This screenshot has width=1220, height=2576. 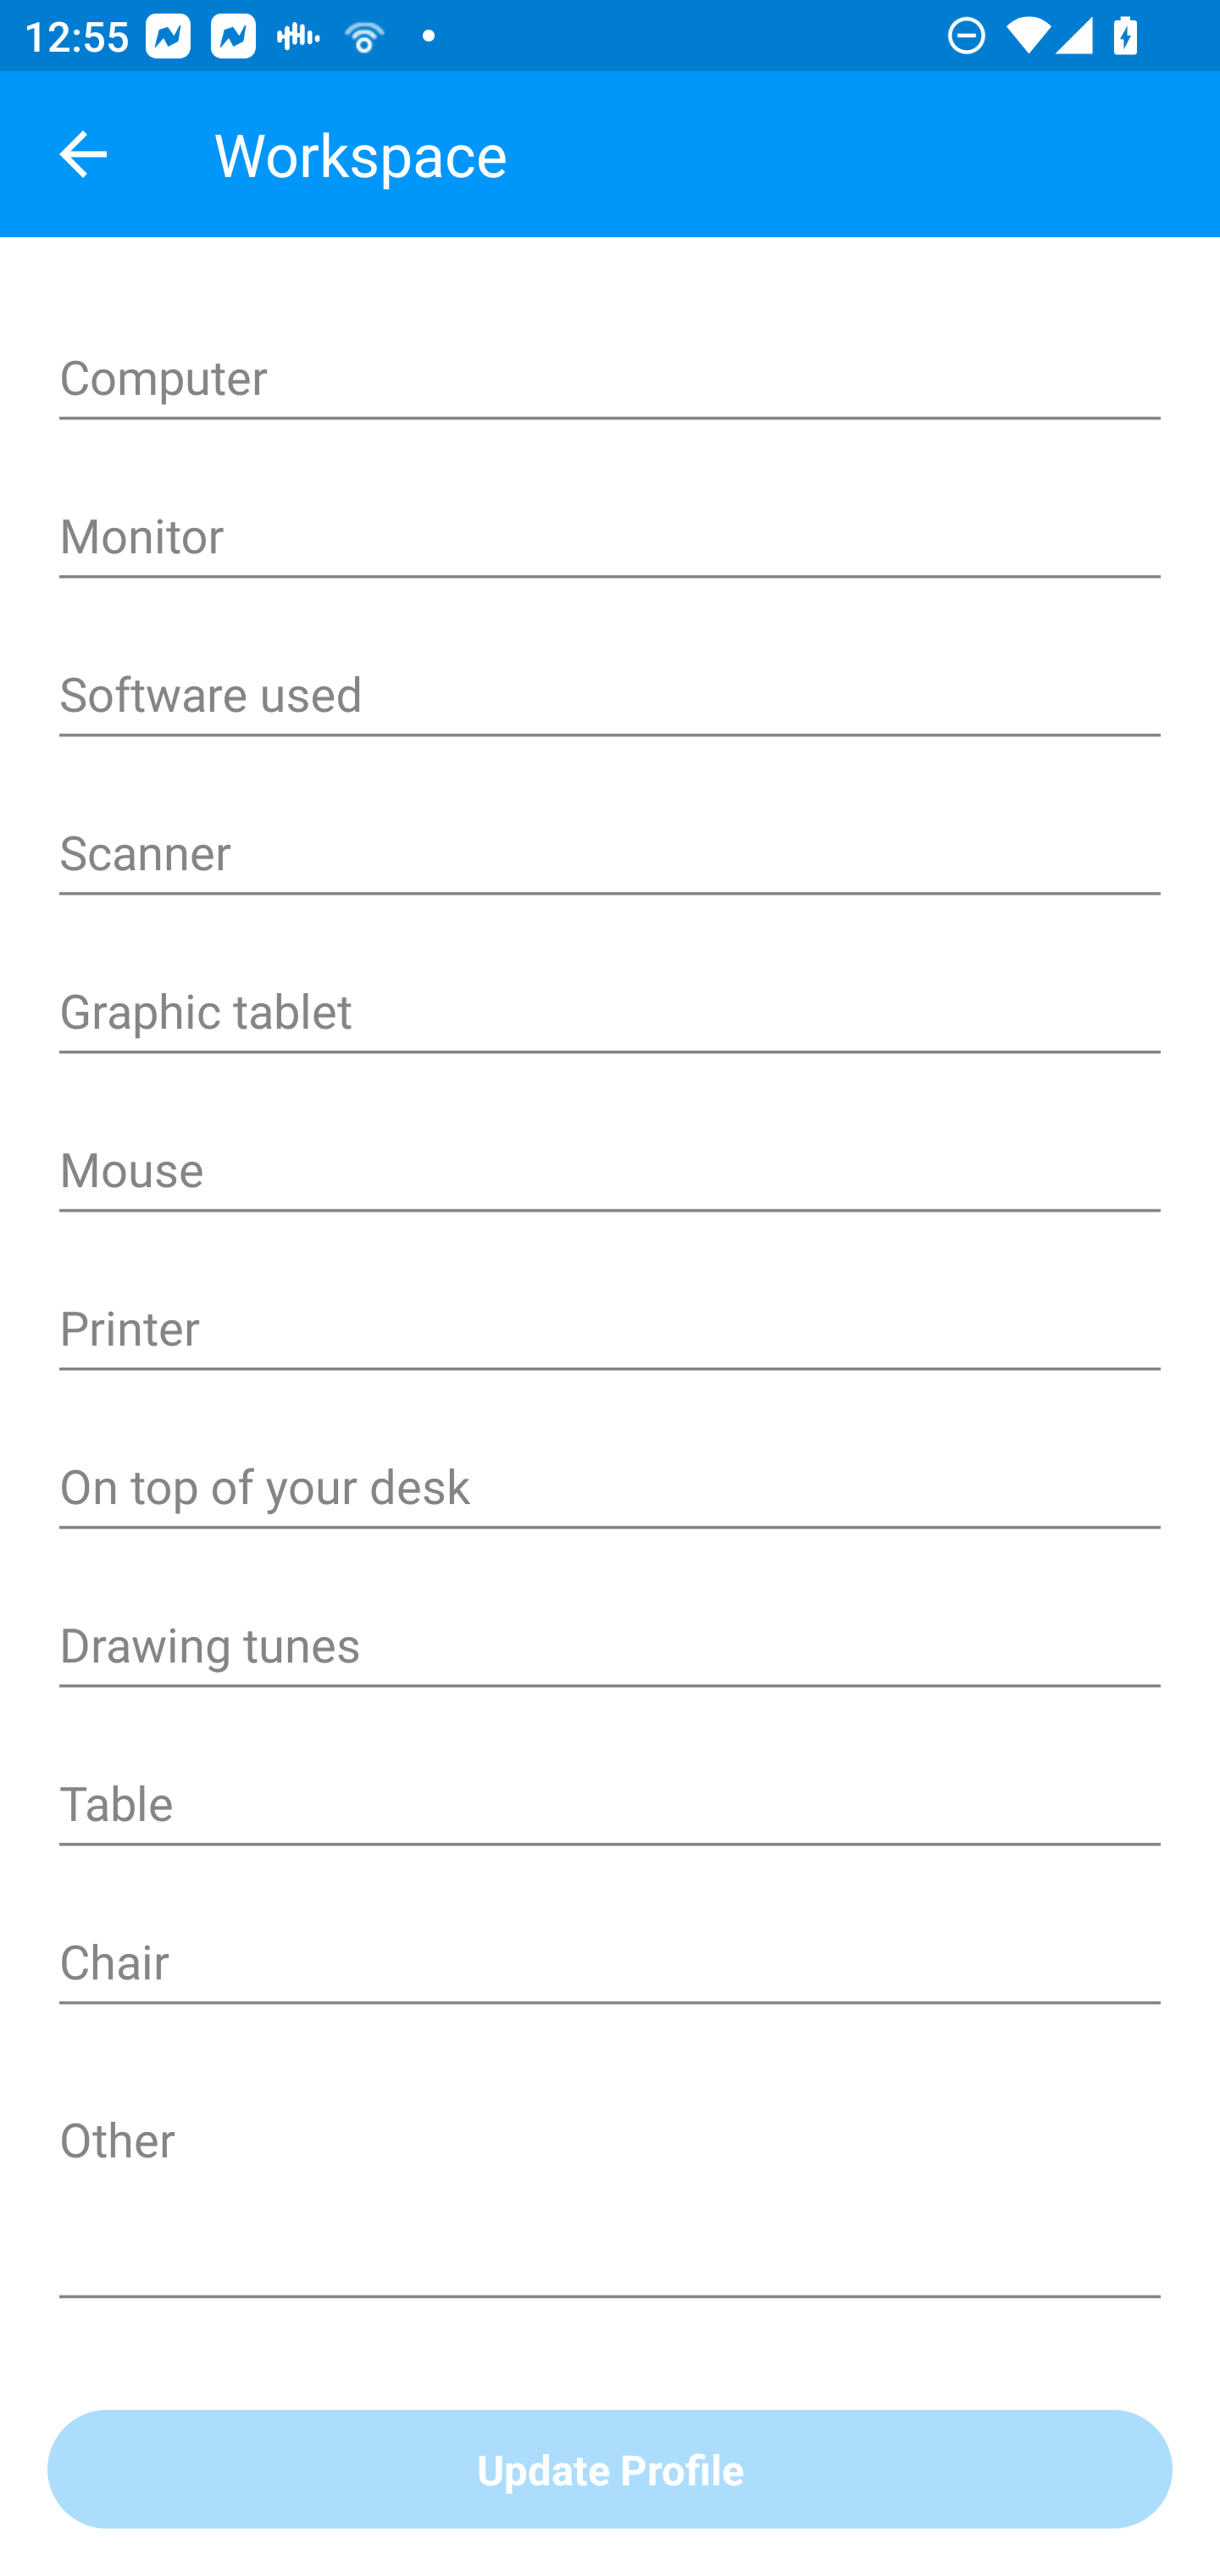 What do you see at coordinates (610, 539) in the screenshot?
I see `Monitor` at bounding box center [610, 539].